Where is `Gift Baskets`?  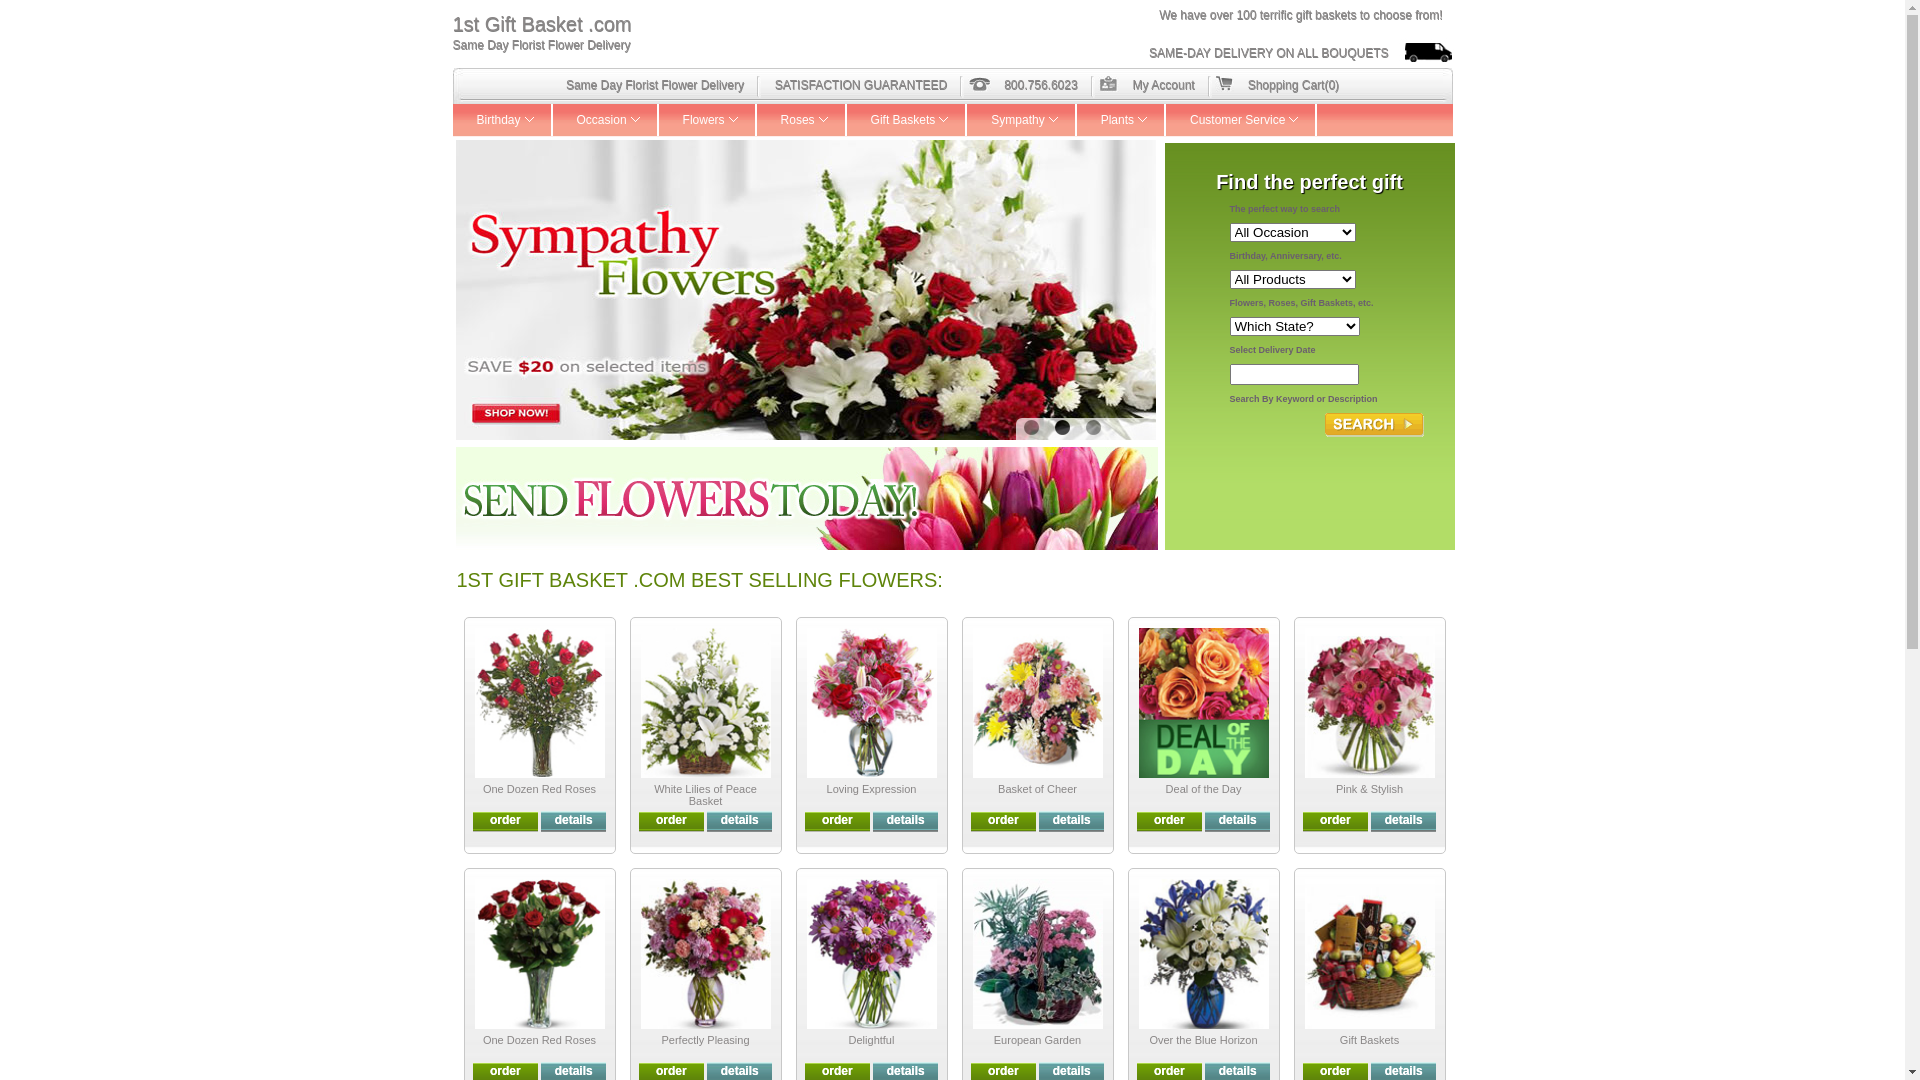
Gift Baskets is located at coordinates (1370, 1040).